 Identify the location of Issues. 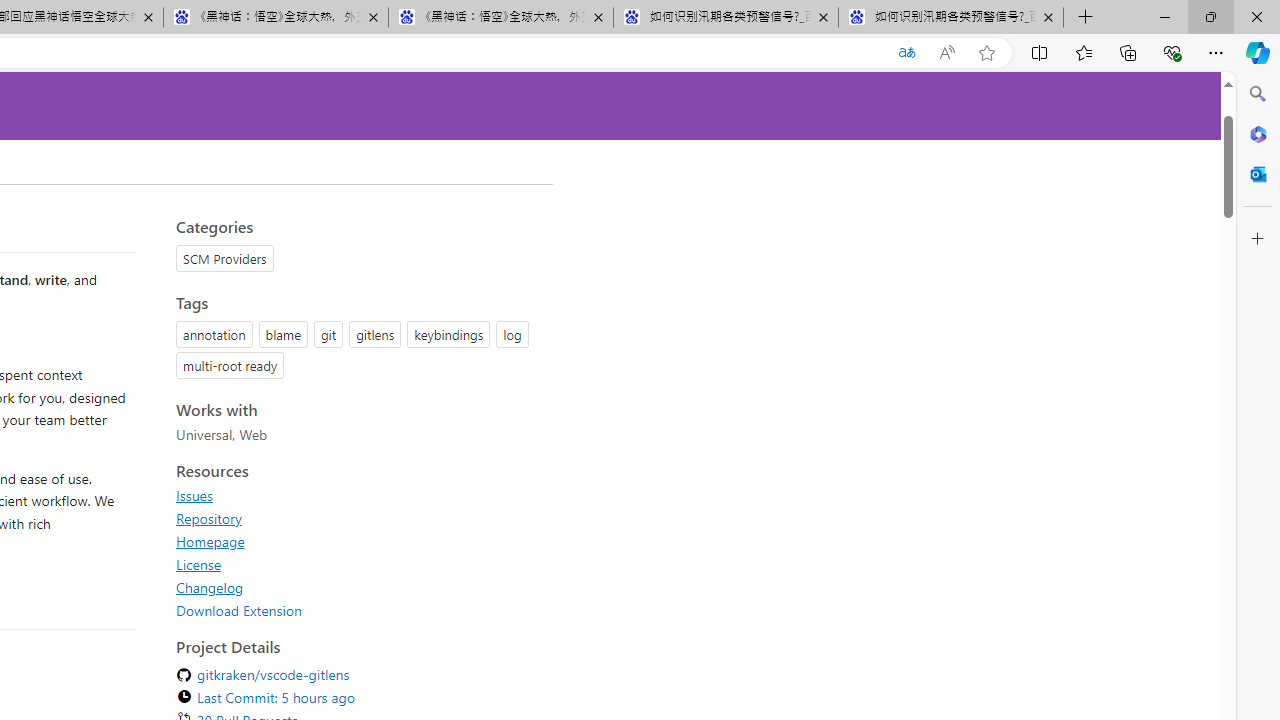
(358, 495).